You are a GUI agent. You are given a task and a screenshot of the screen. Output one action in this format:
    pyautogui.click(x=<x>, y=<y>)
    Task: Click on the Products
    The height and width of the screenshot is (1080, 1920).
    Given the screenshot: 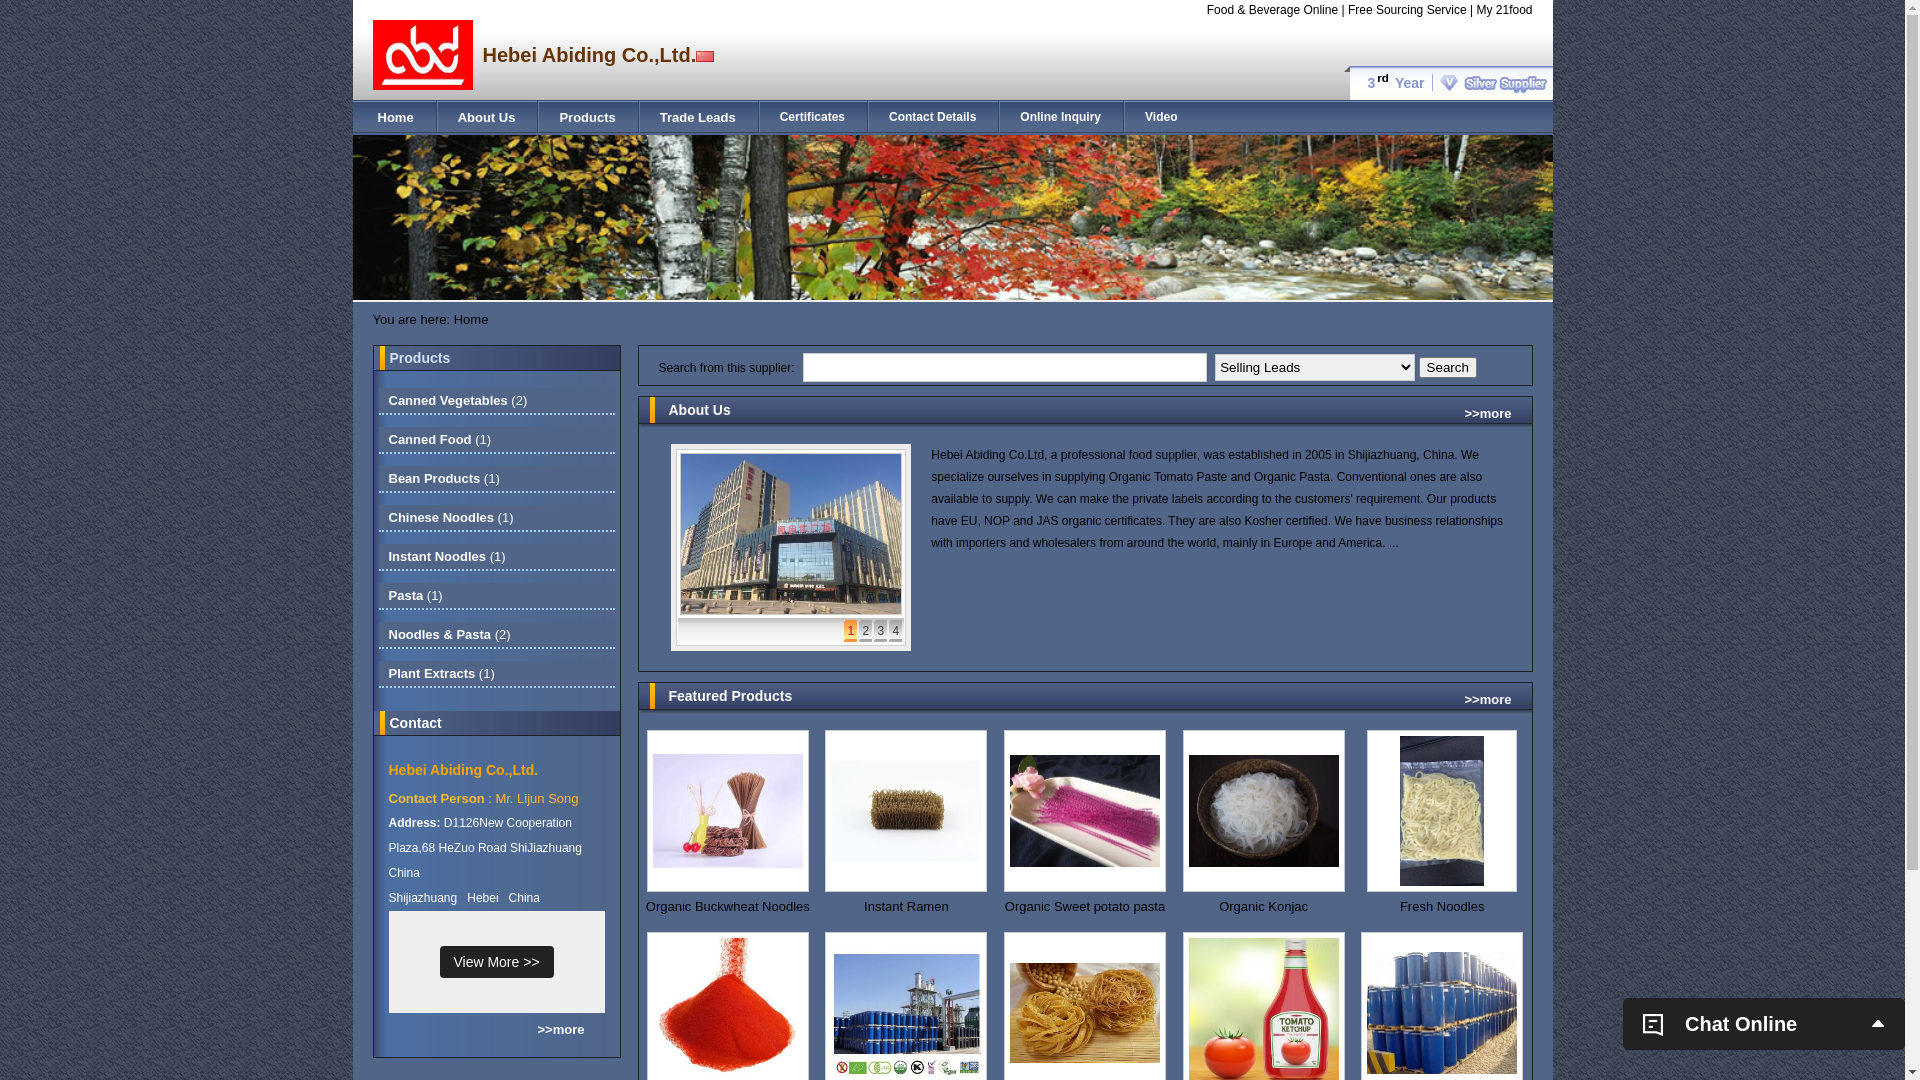 What is the action you would take?
    pyautogui.click(x=420, y=358)
    